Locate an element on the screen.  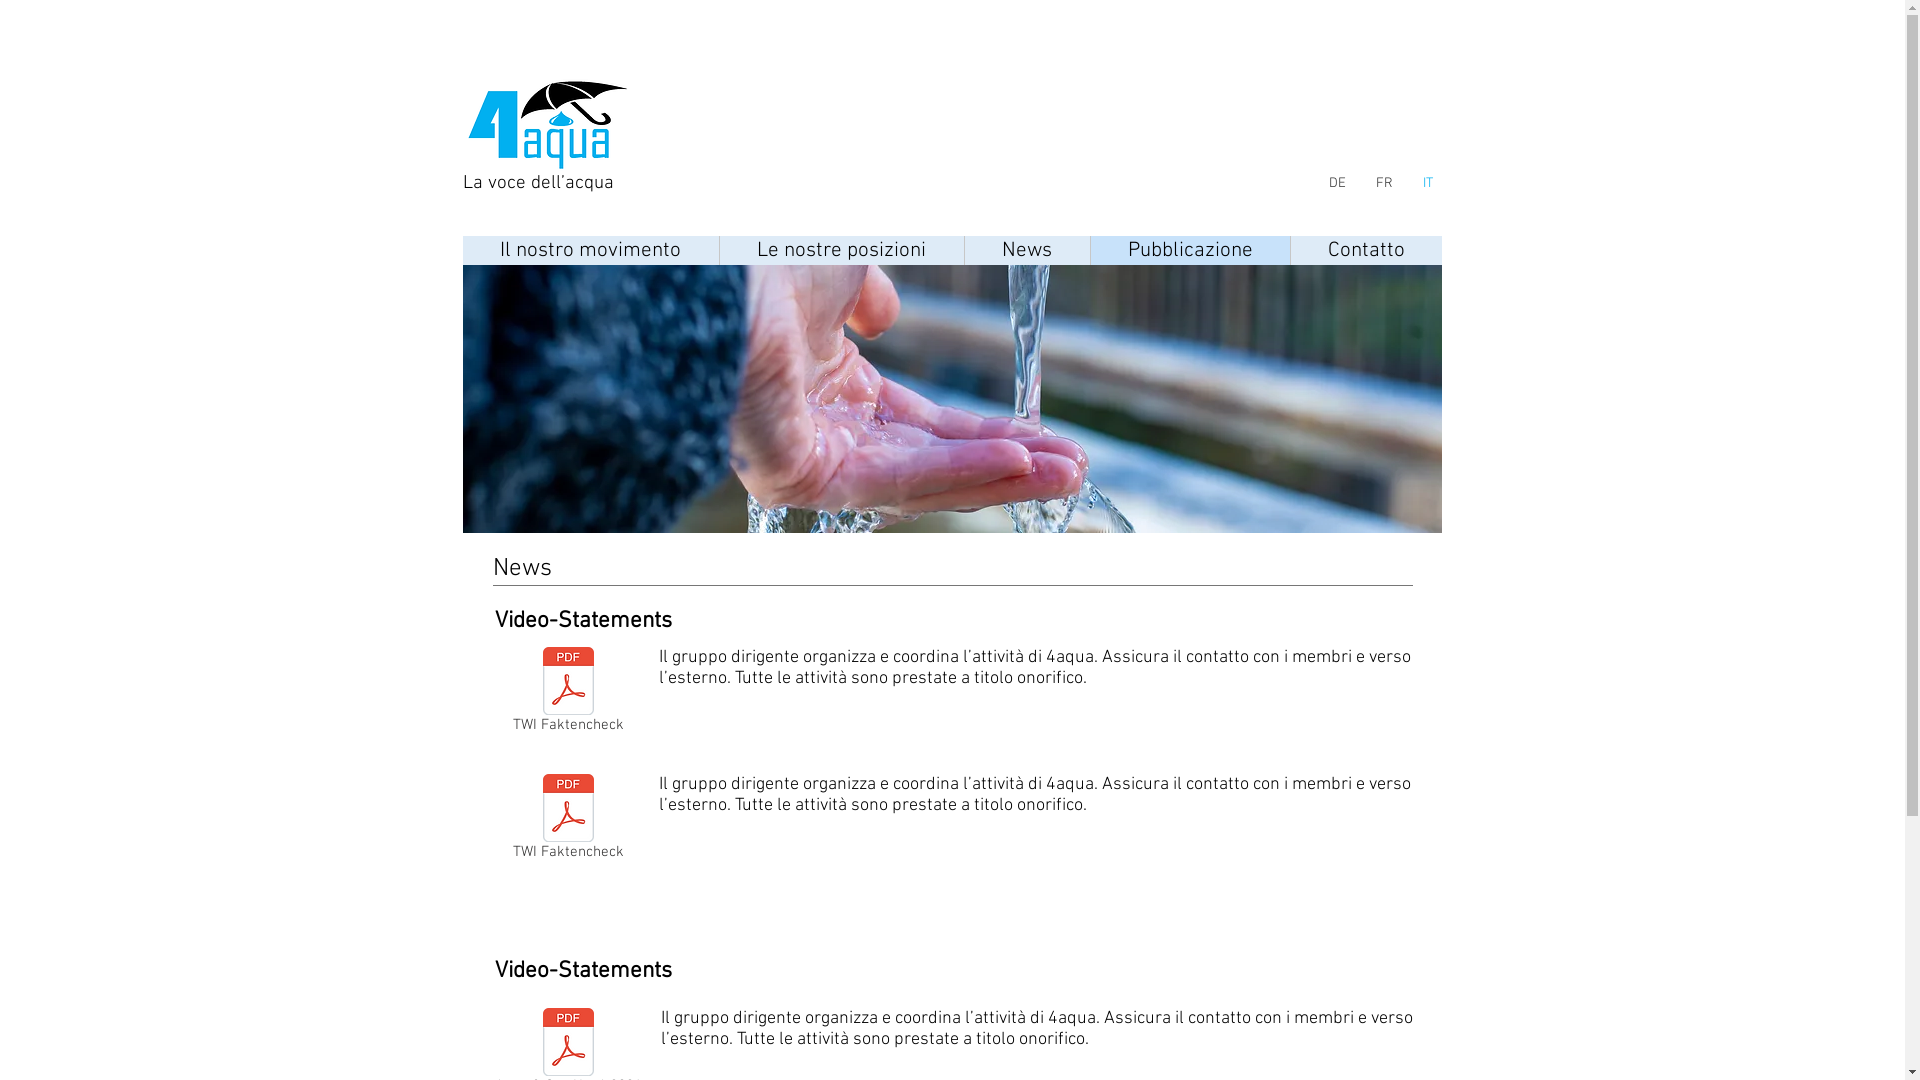
logo.png is located at coordinates (952, 399).